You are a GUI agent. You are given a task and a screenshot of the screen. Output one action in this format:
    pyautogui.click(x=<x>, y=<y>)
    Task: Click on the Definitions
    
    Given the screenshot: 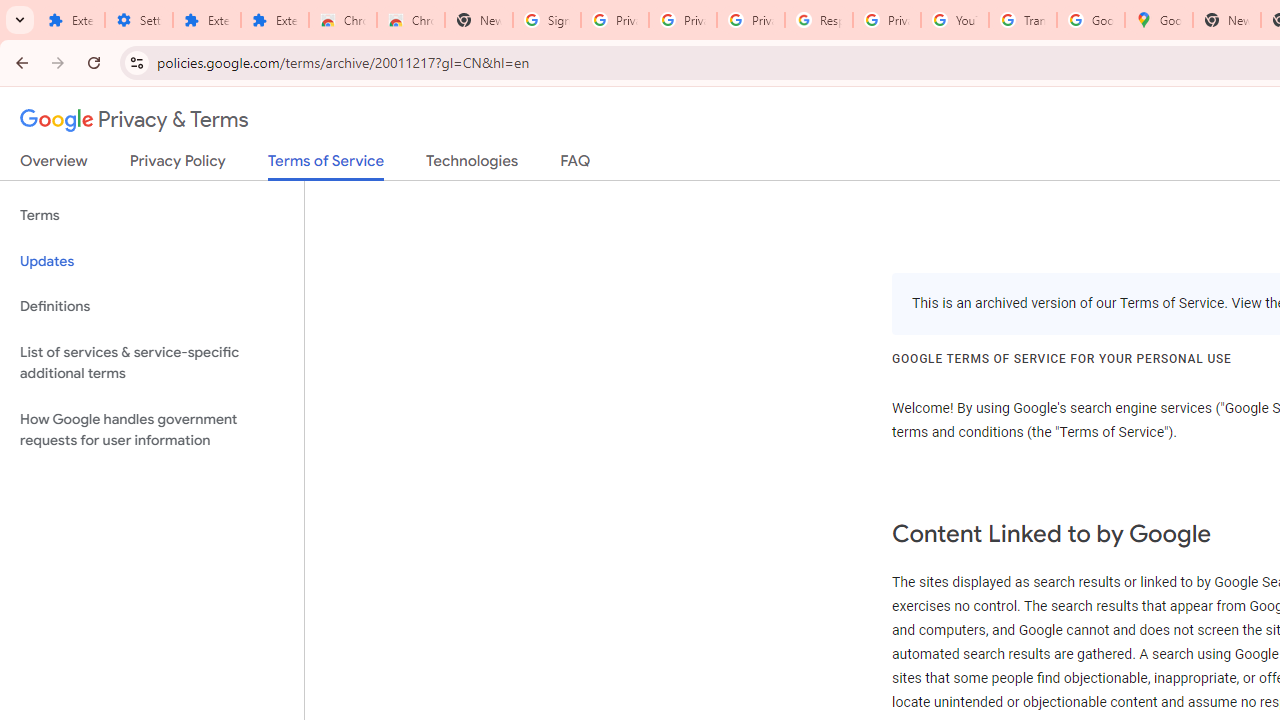 What is the action you would take?
    pyautogui.click(x=152, y=306)
    